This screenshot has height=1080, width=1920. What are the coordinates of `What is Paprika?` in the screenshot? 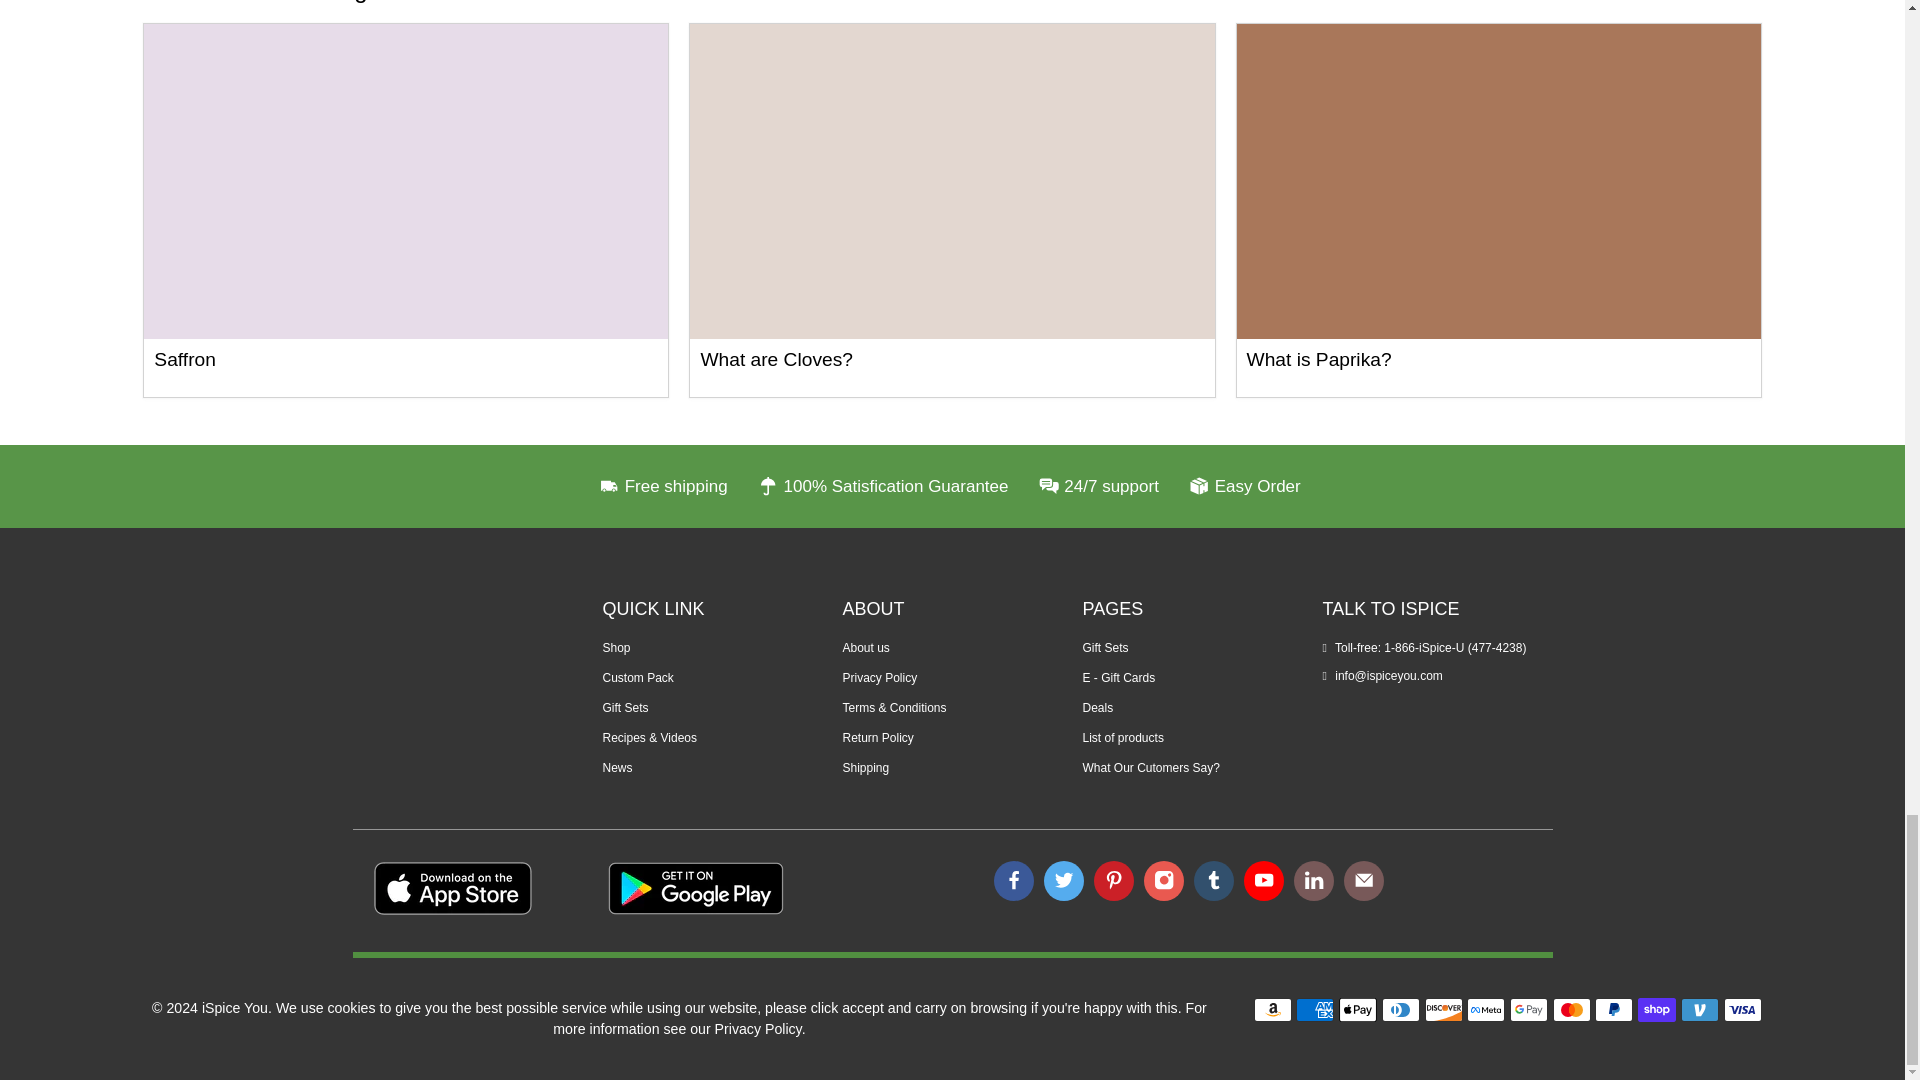 It's located at (1319, 359).